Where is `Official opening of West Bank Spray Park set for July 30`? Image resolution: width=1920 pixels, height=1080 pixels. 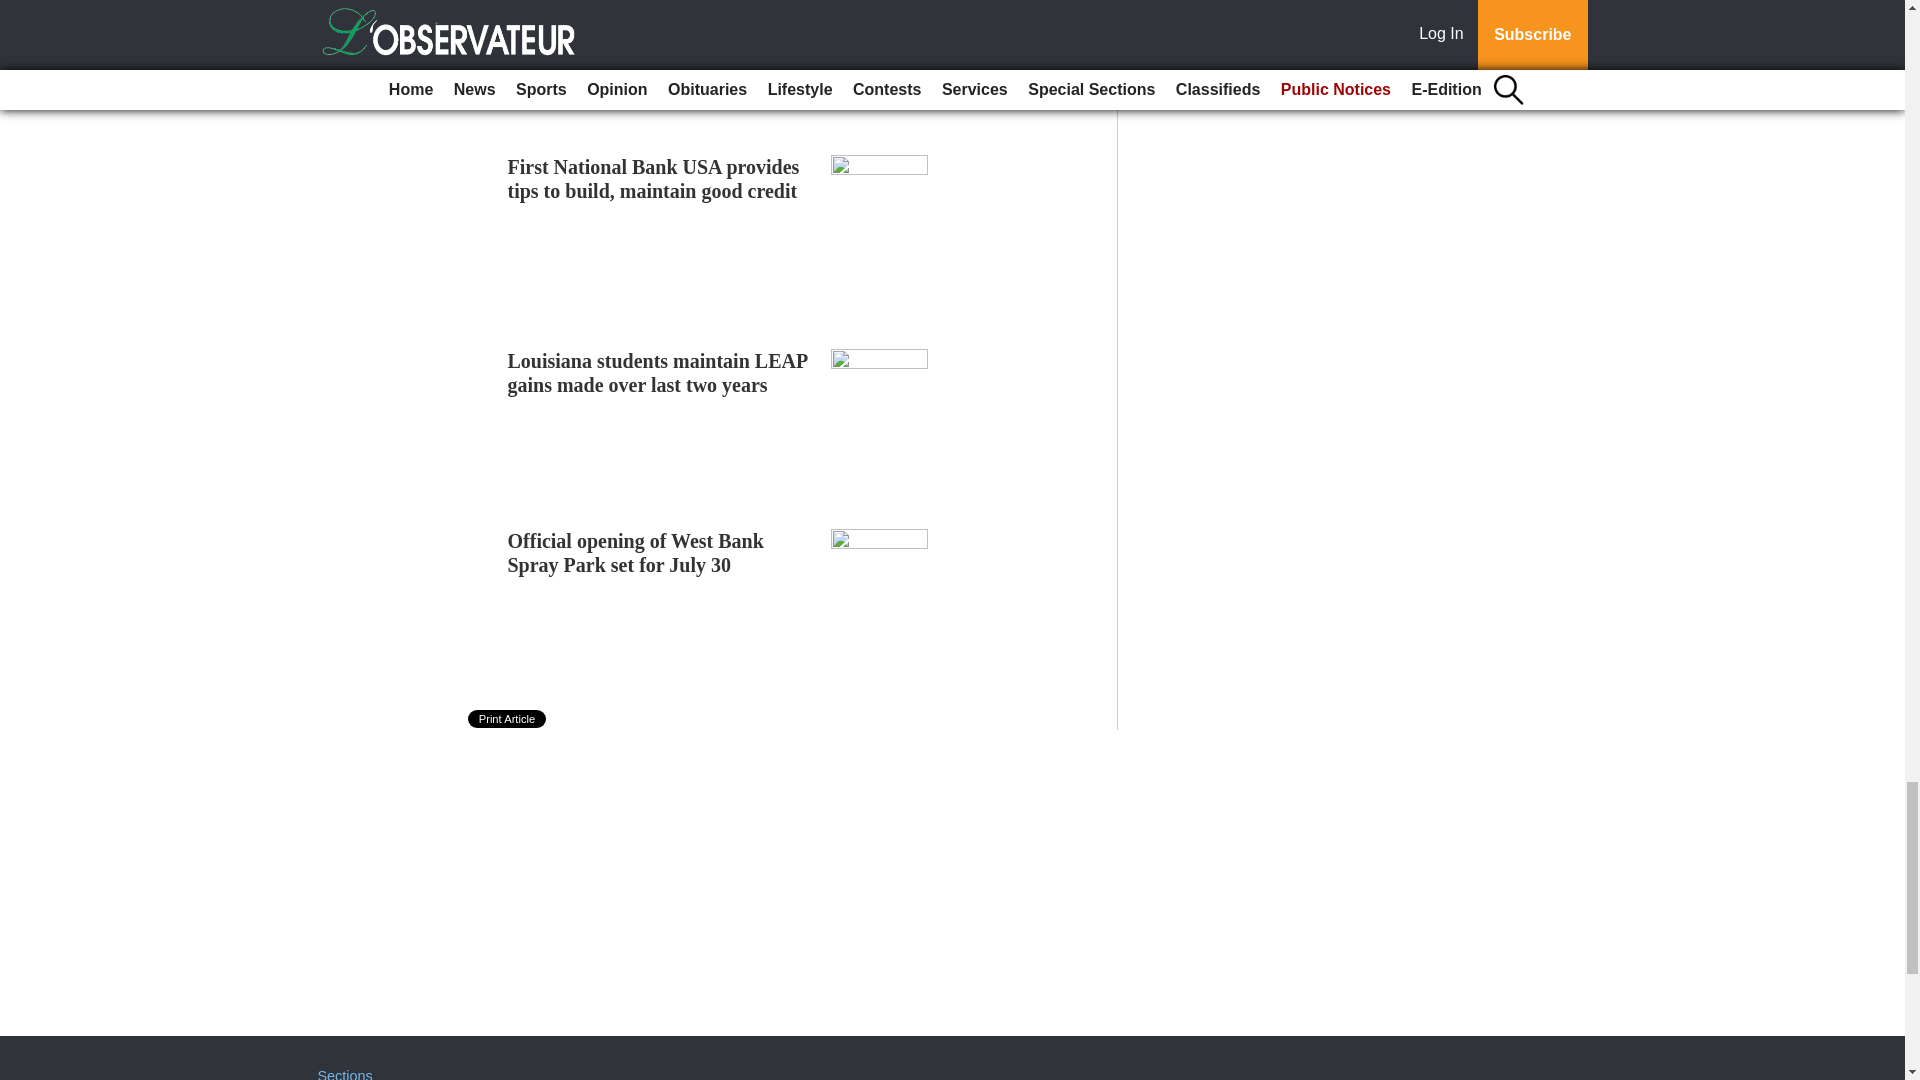
Official opening of West Bank Spray Park set for July 30 is located at coordinates (636, 552).